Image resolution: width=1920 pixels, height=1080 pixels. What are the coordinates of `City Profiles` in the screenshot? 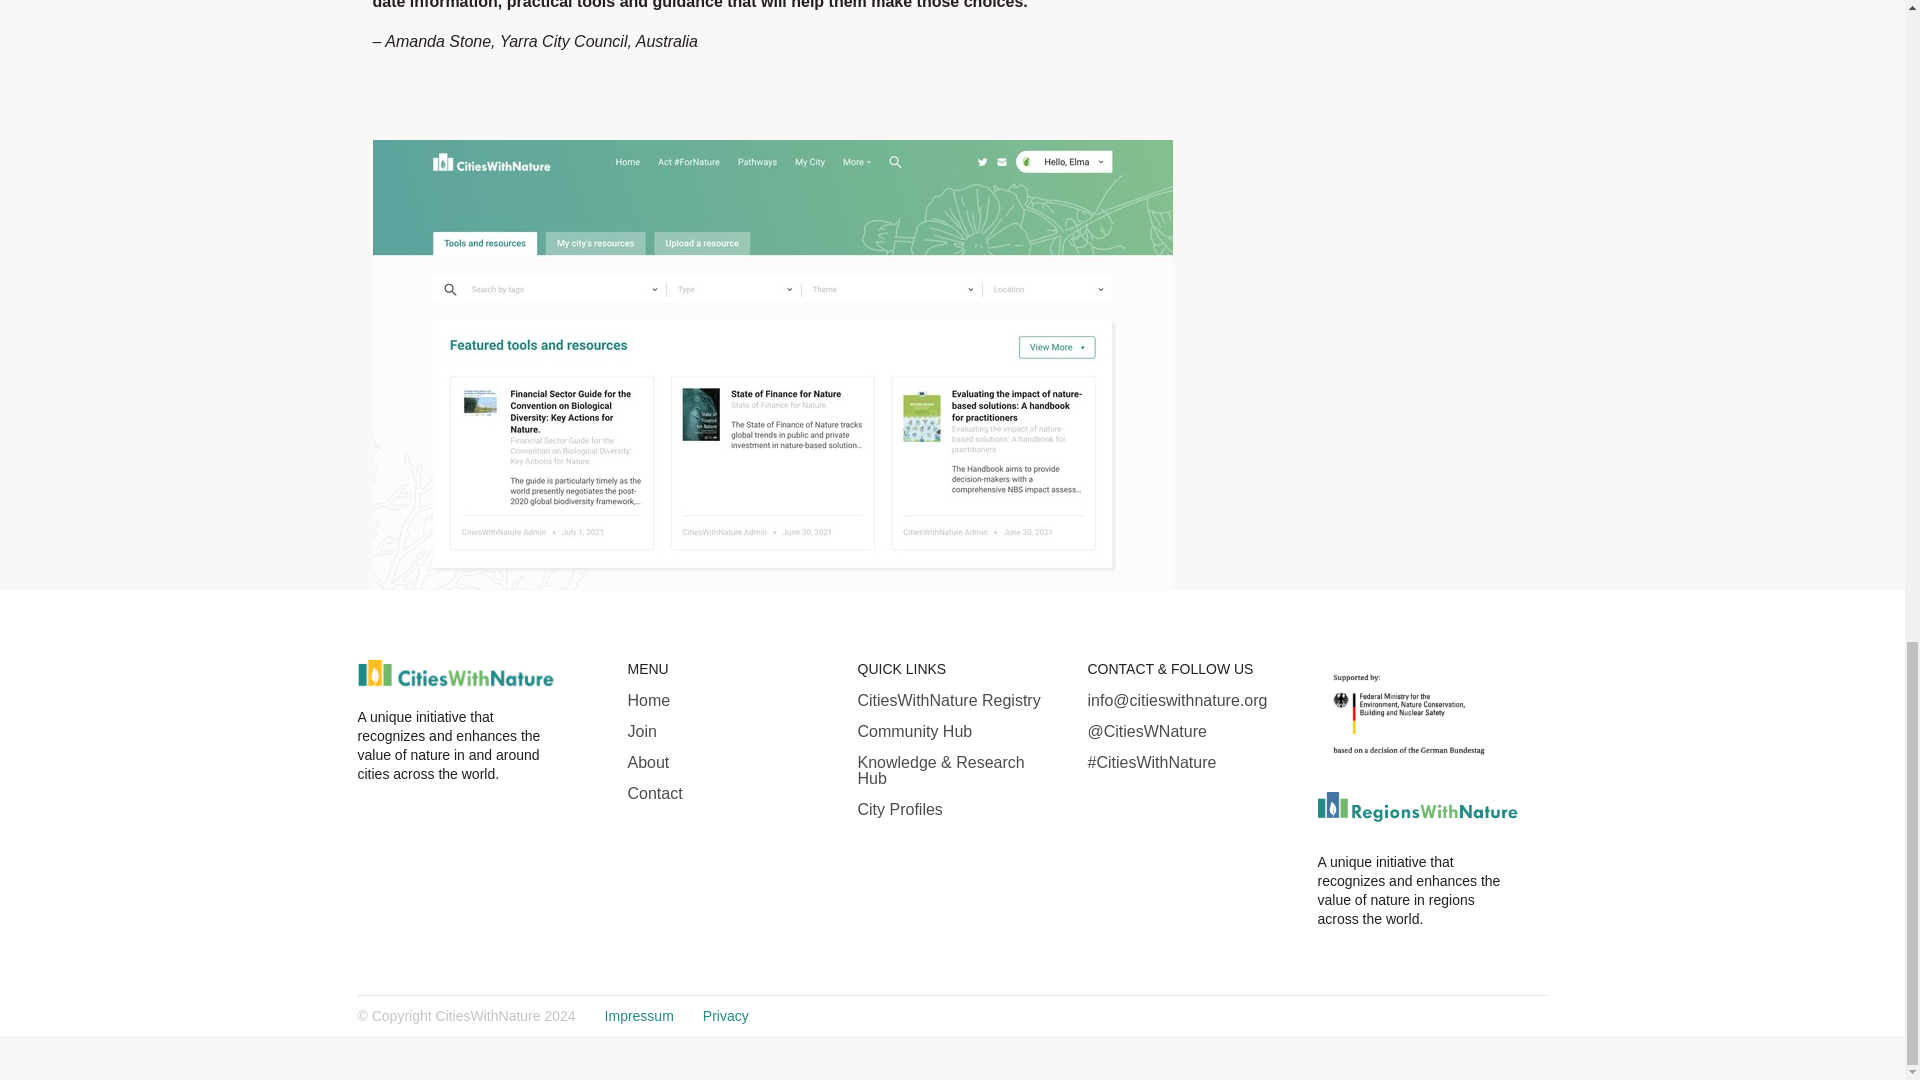 It's located at (958, 810).